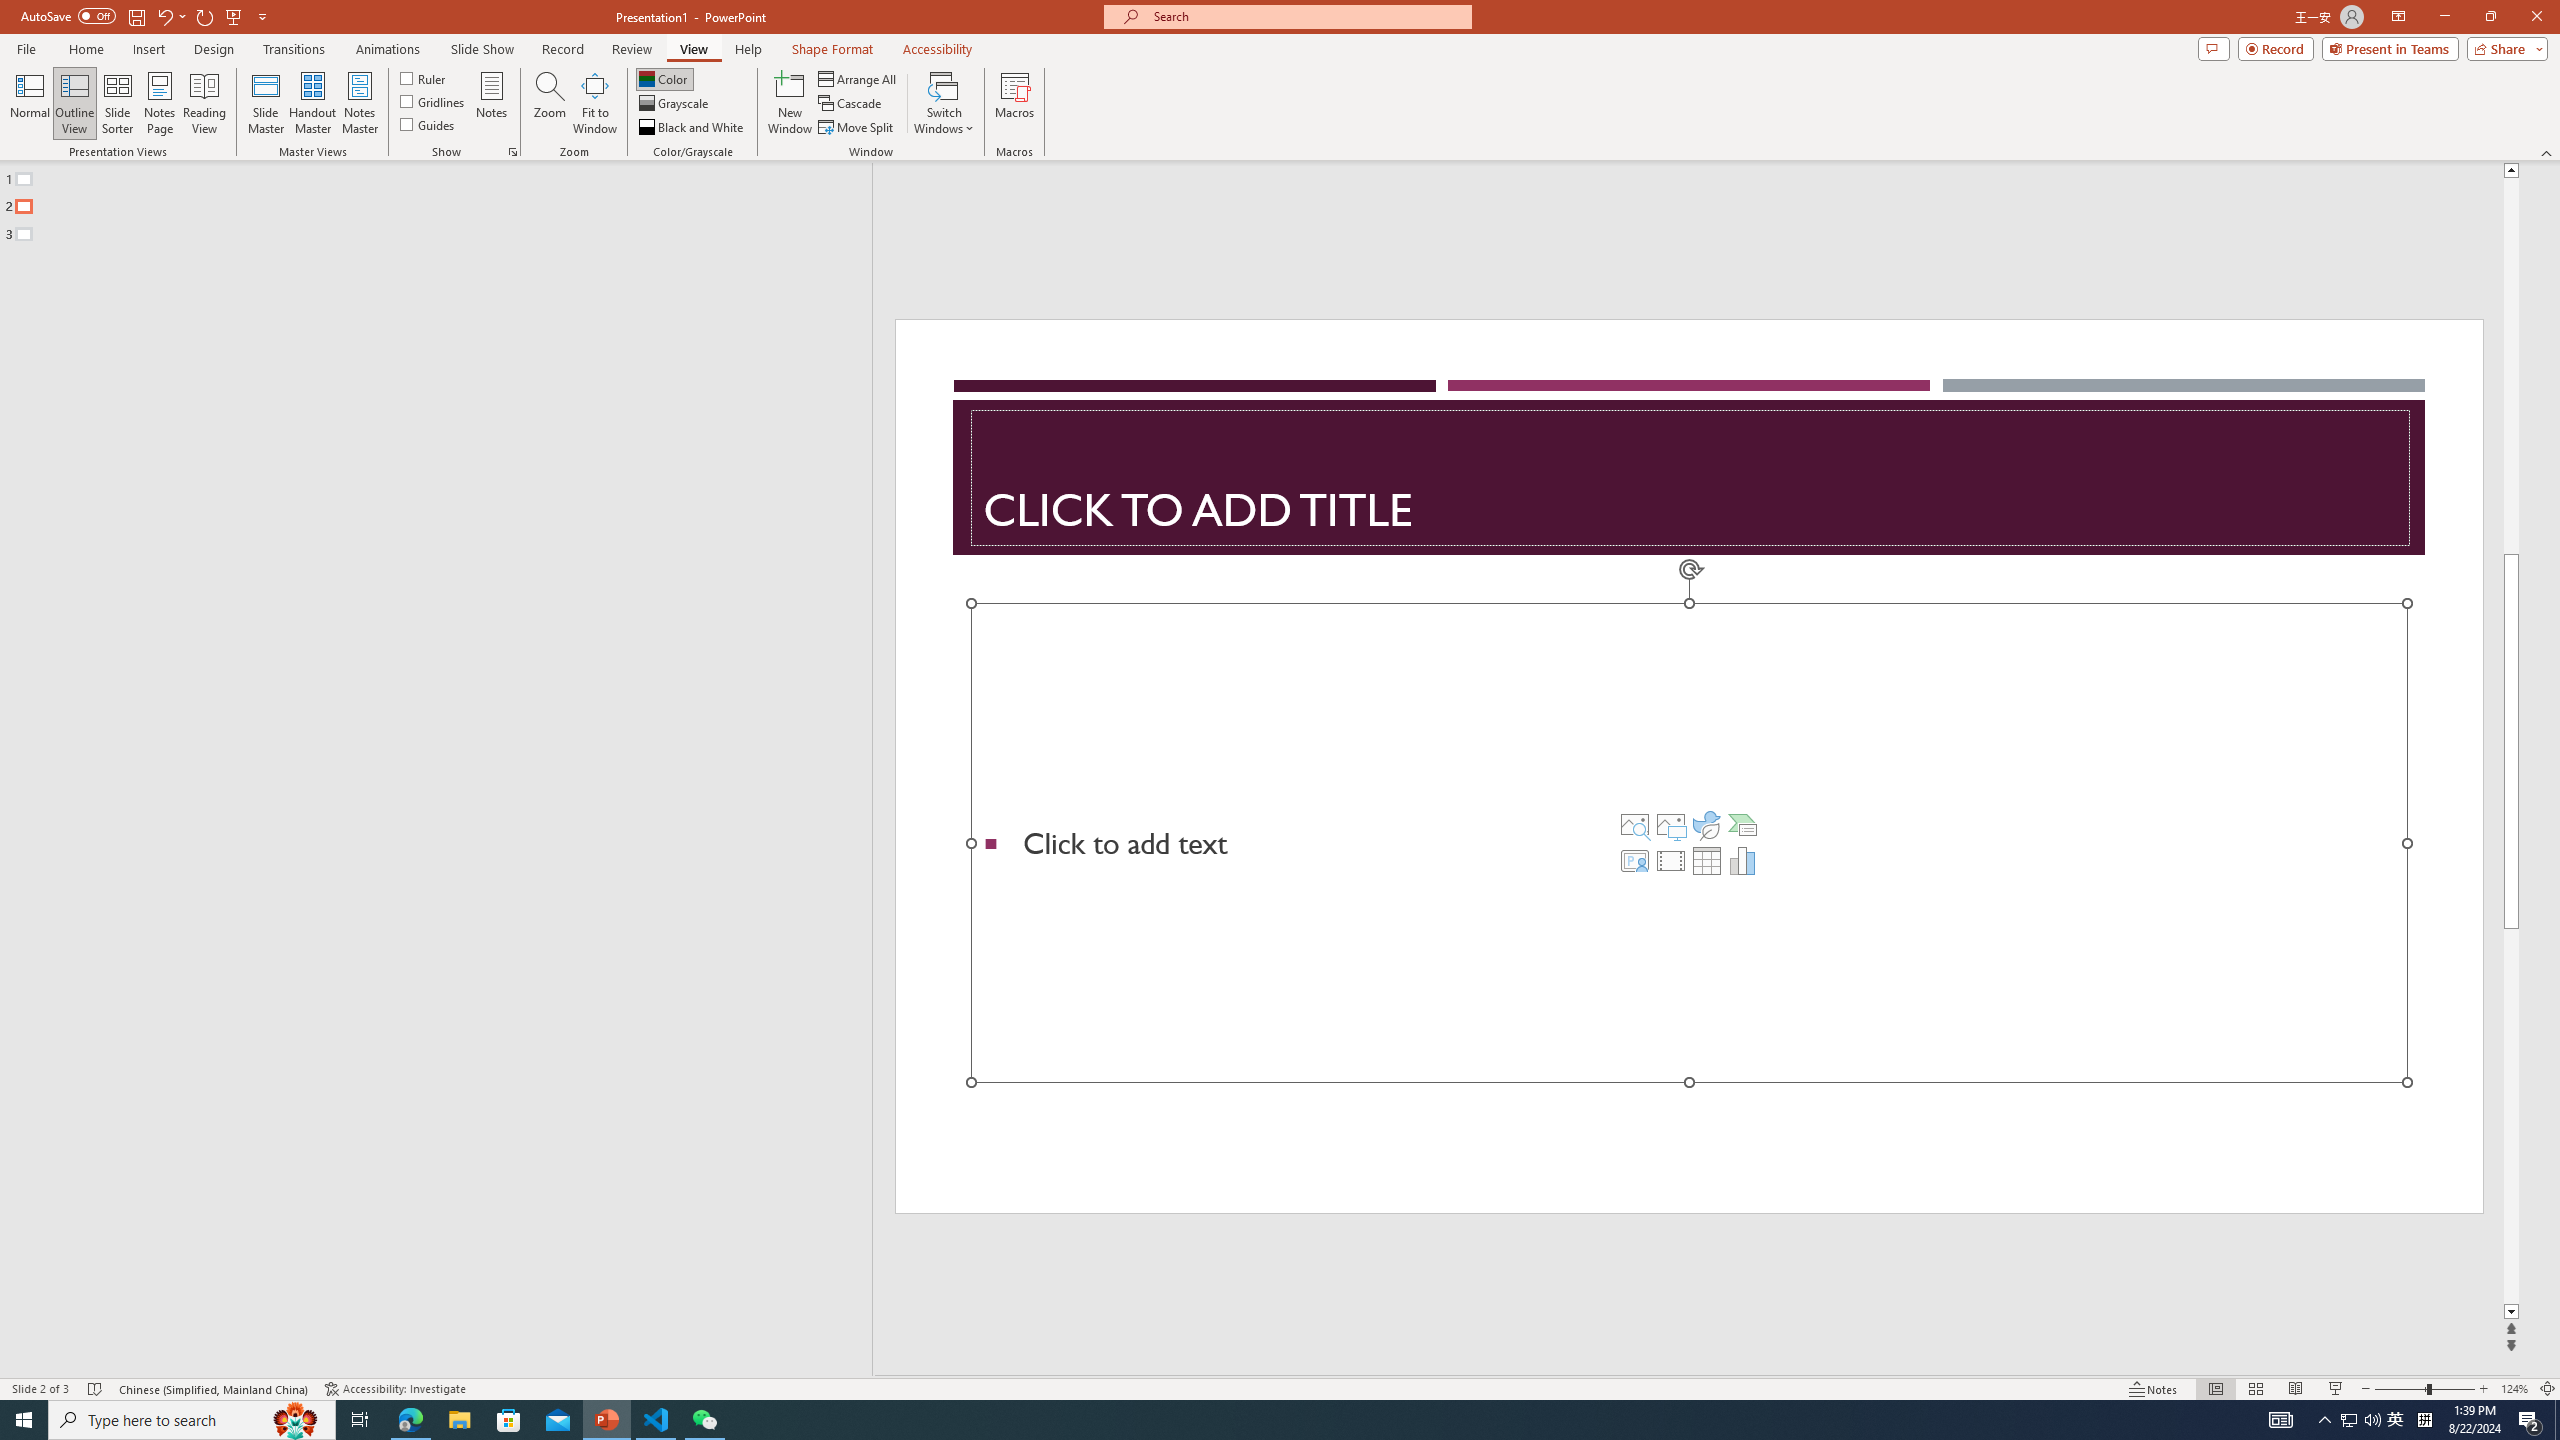 This screenshot has height=1440, width=2560. I want to click on Notes Page, so click(160, 103).